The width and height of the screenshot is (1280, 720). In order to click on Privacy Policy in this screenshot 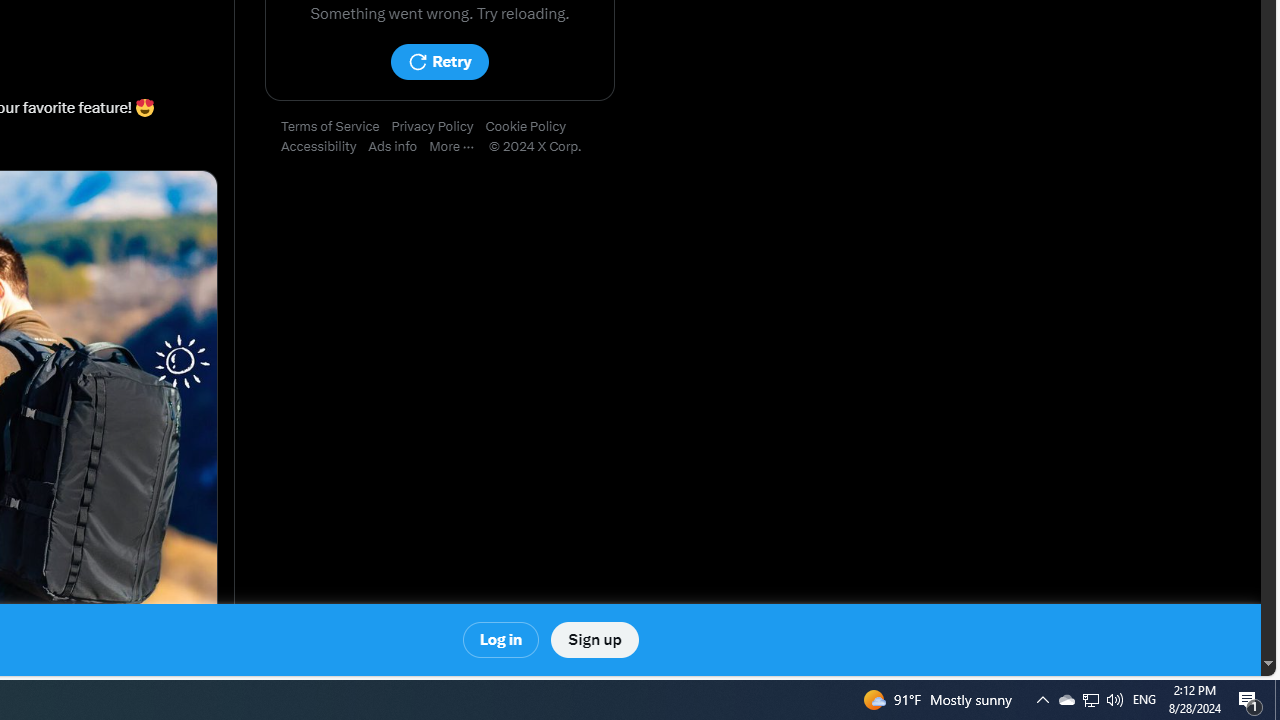, I will do `click(438, 127)`.